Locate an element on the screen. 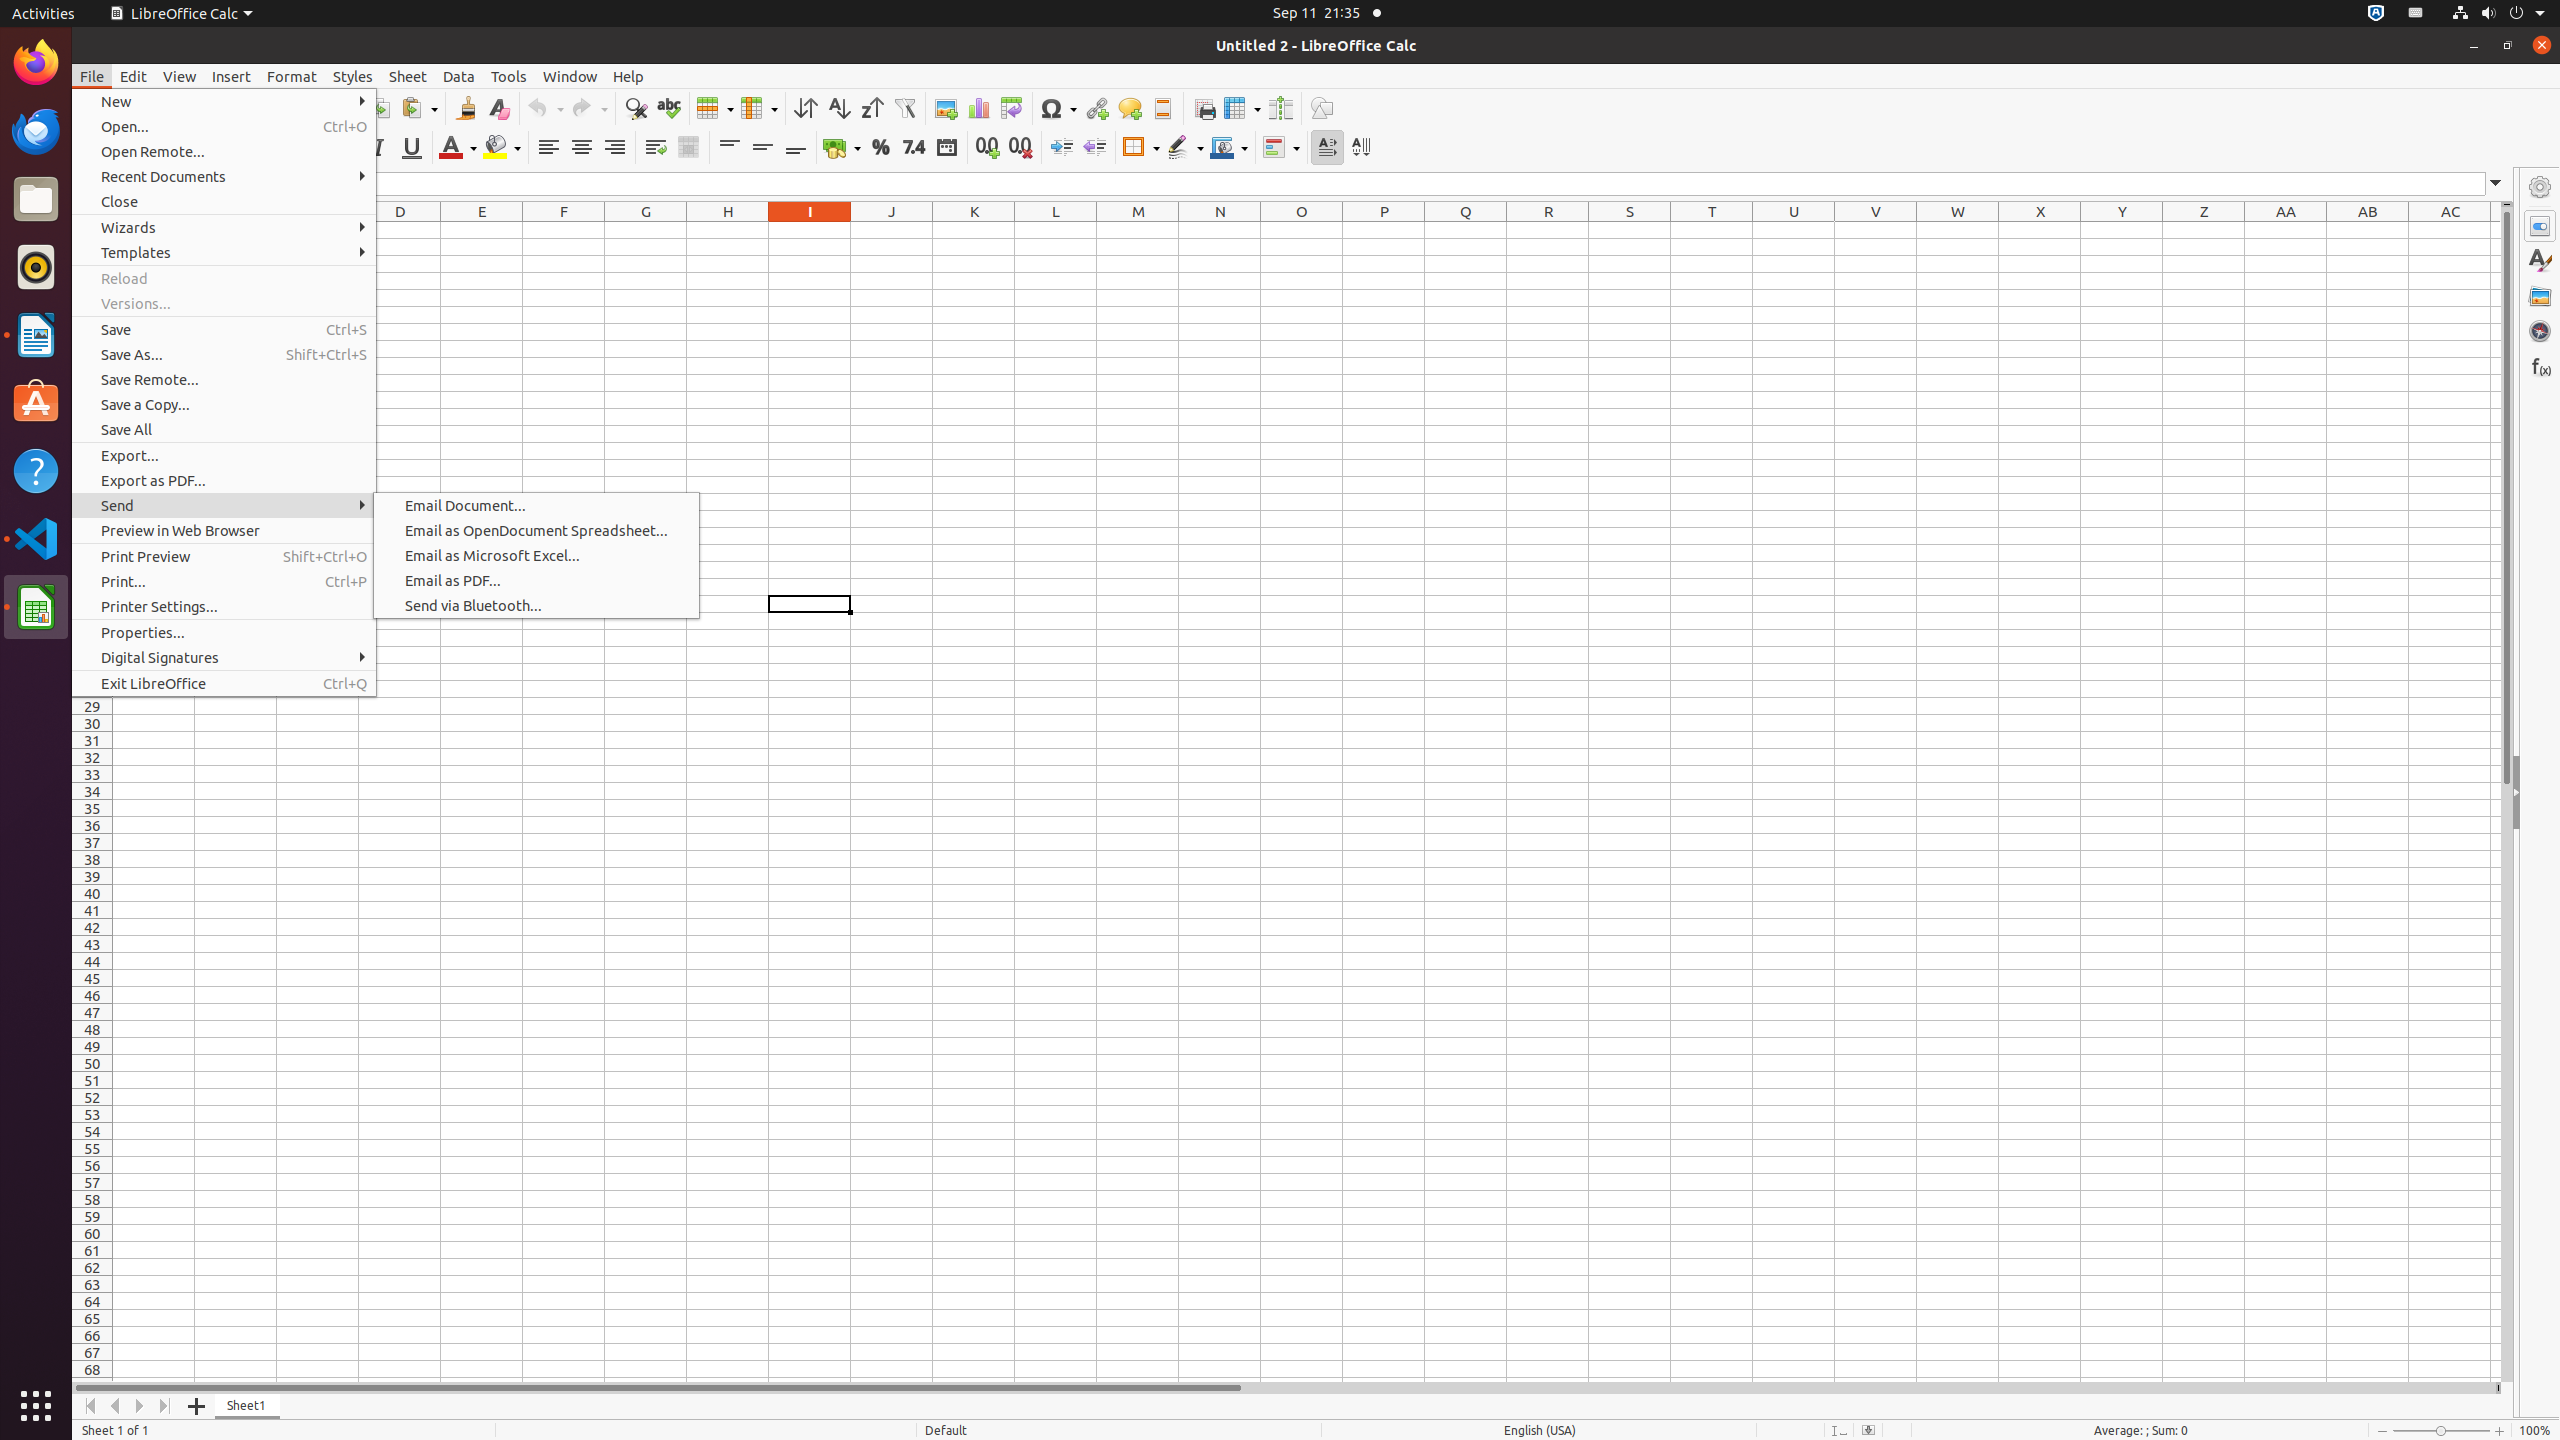 Image resolution: width=2560 pixels, height=1440 pixels. Properties... is located at coordinates (224, 632).